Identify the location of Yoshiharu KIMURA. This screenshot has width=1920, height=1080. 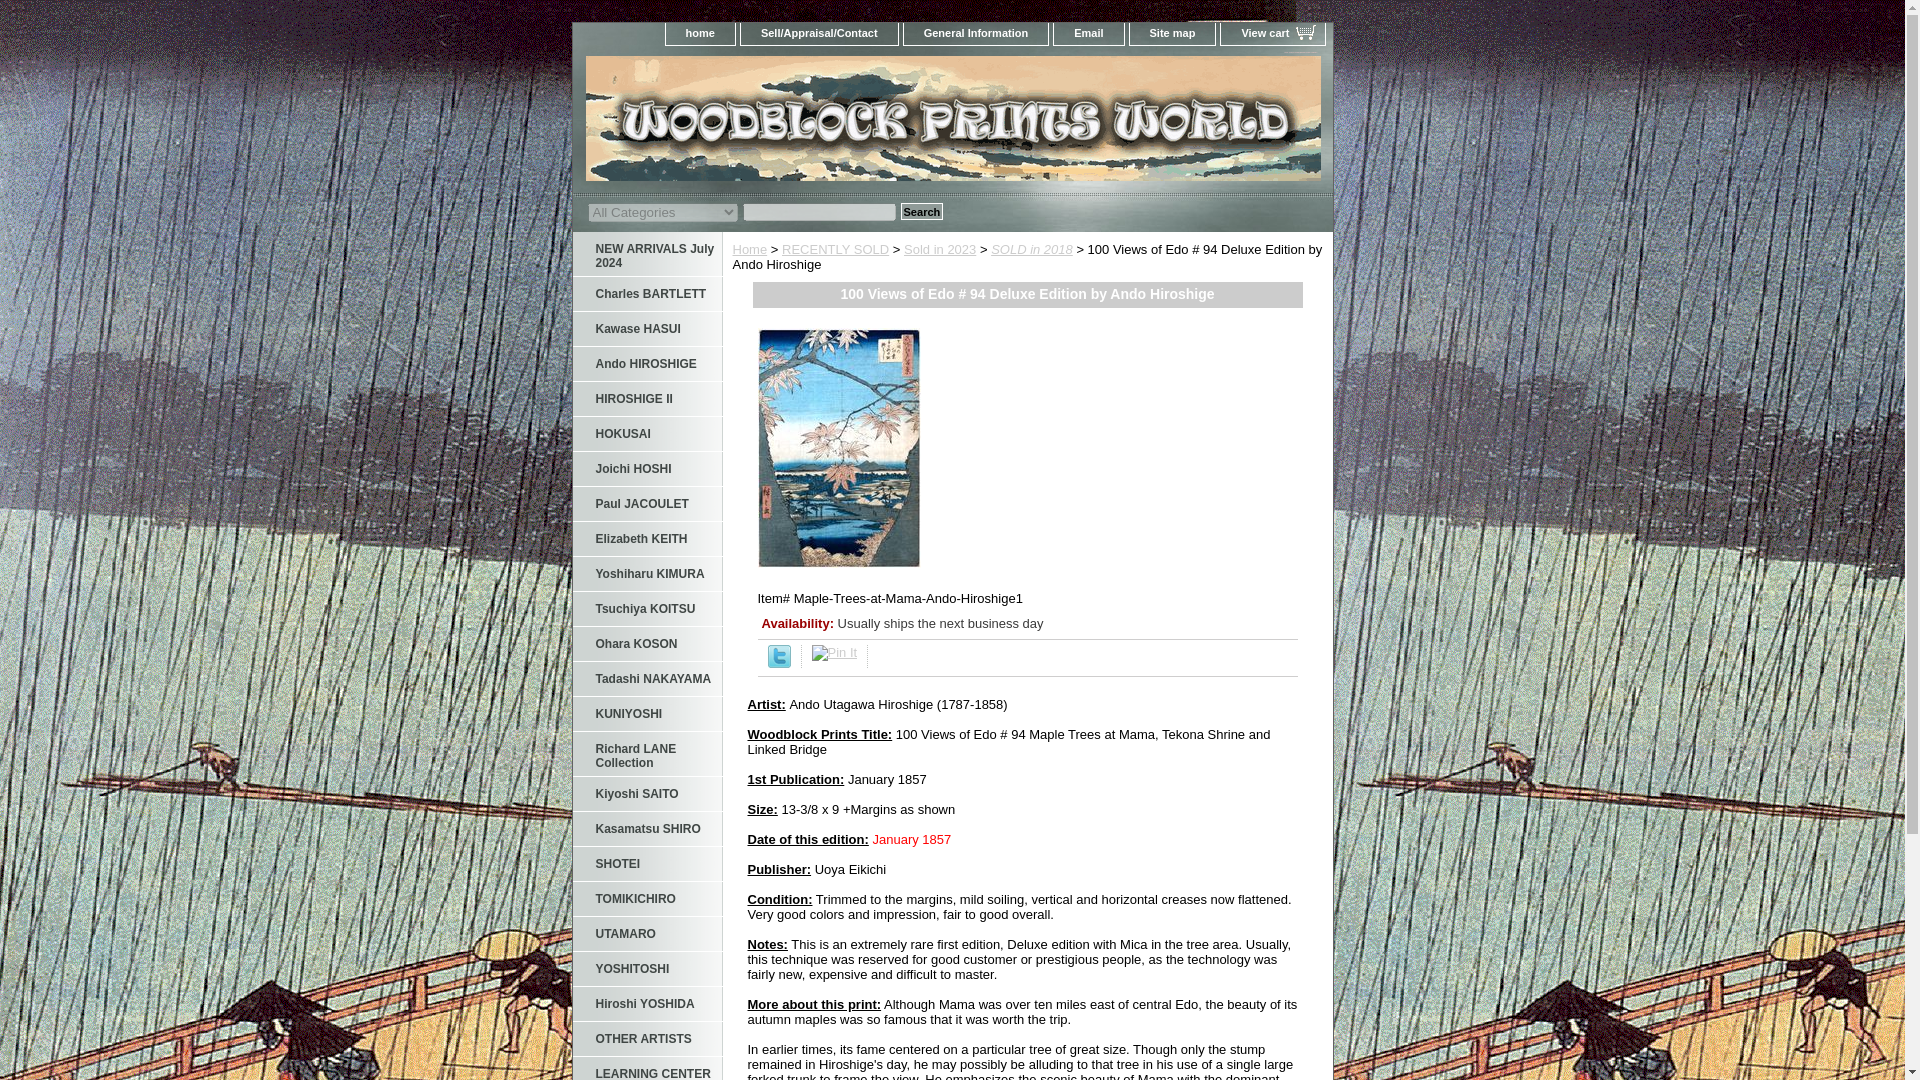
(646, 574).